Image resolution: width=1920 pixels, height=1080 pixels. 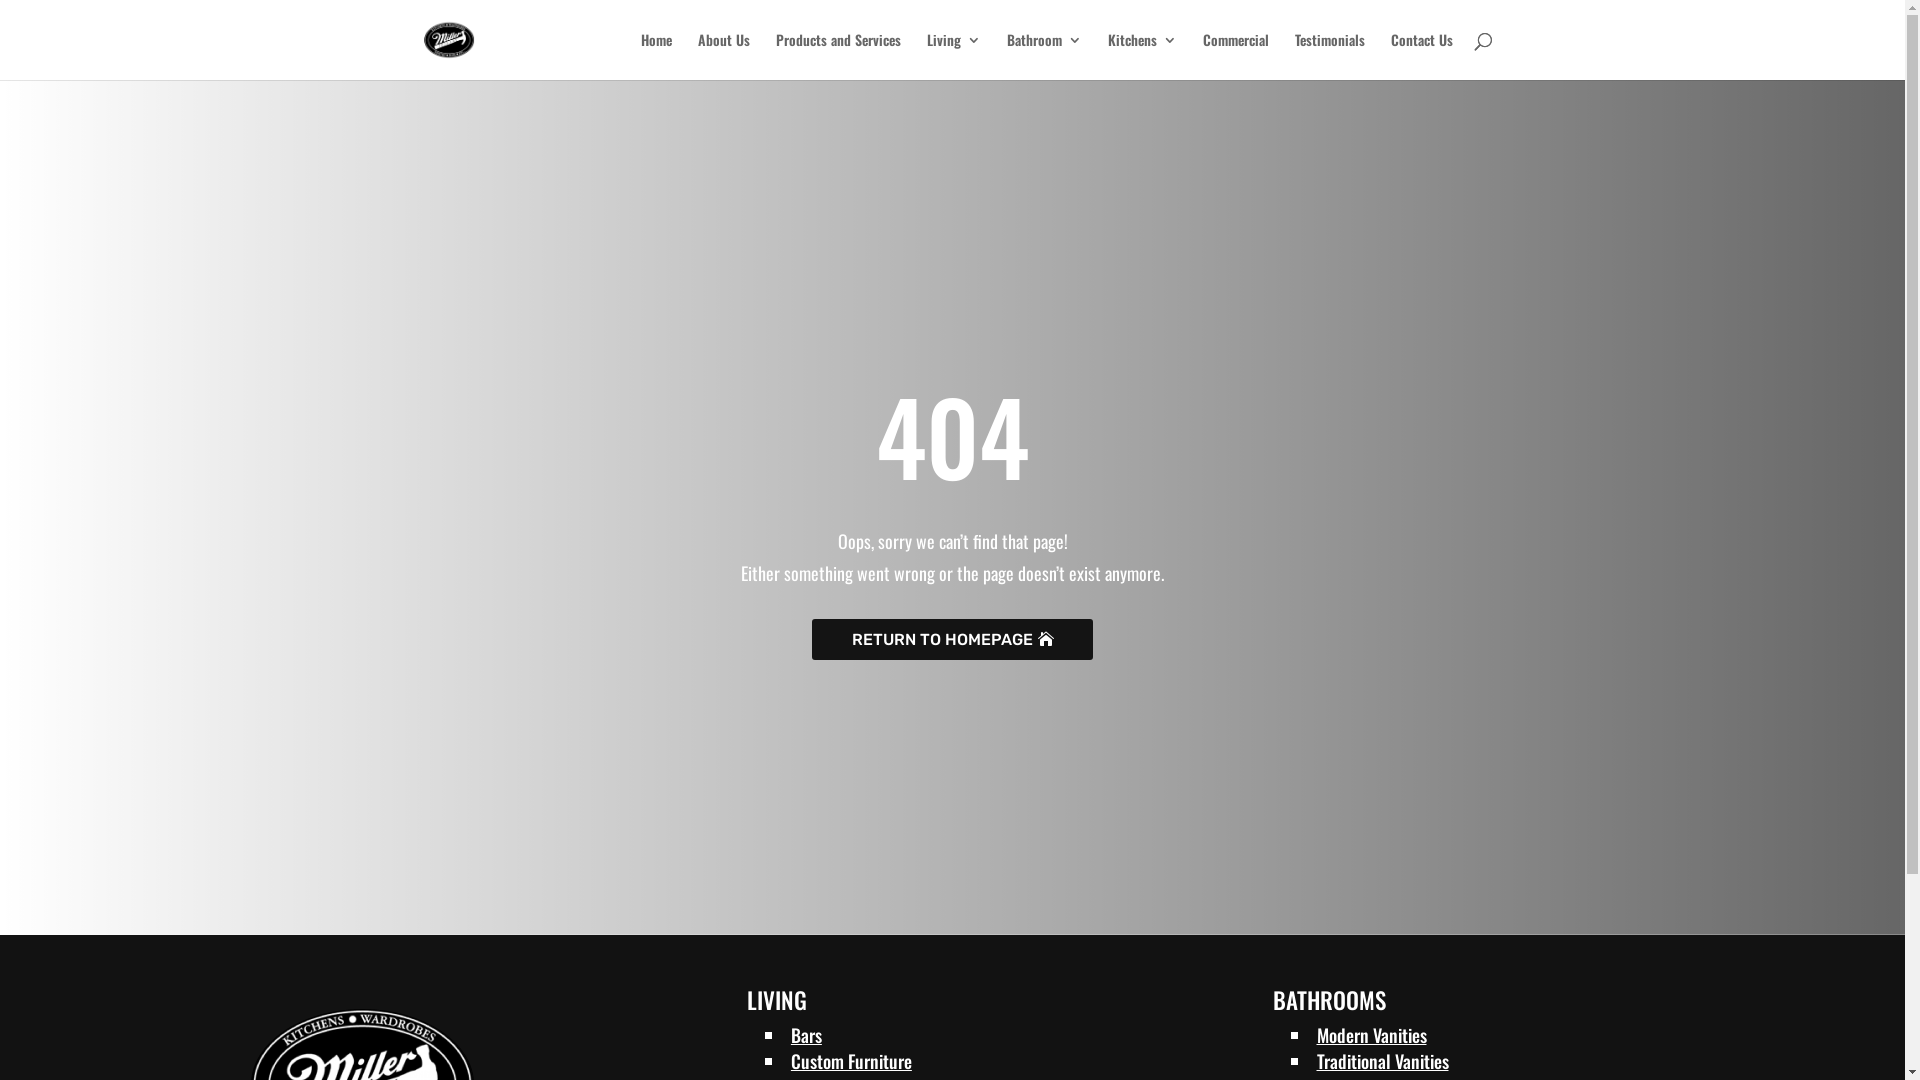 I want to click on About Us, so click(x=724, y=56).